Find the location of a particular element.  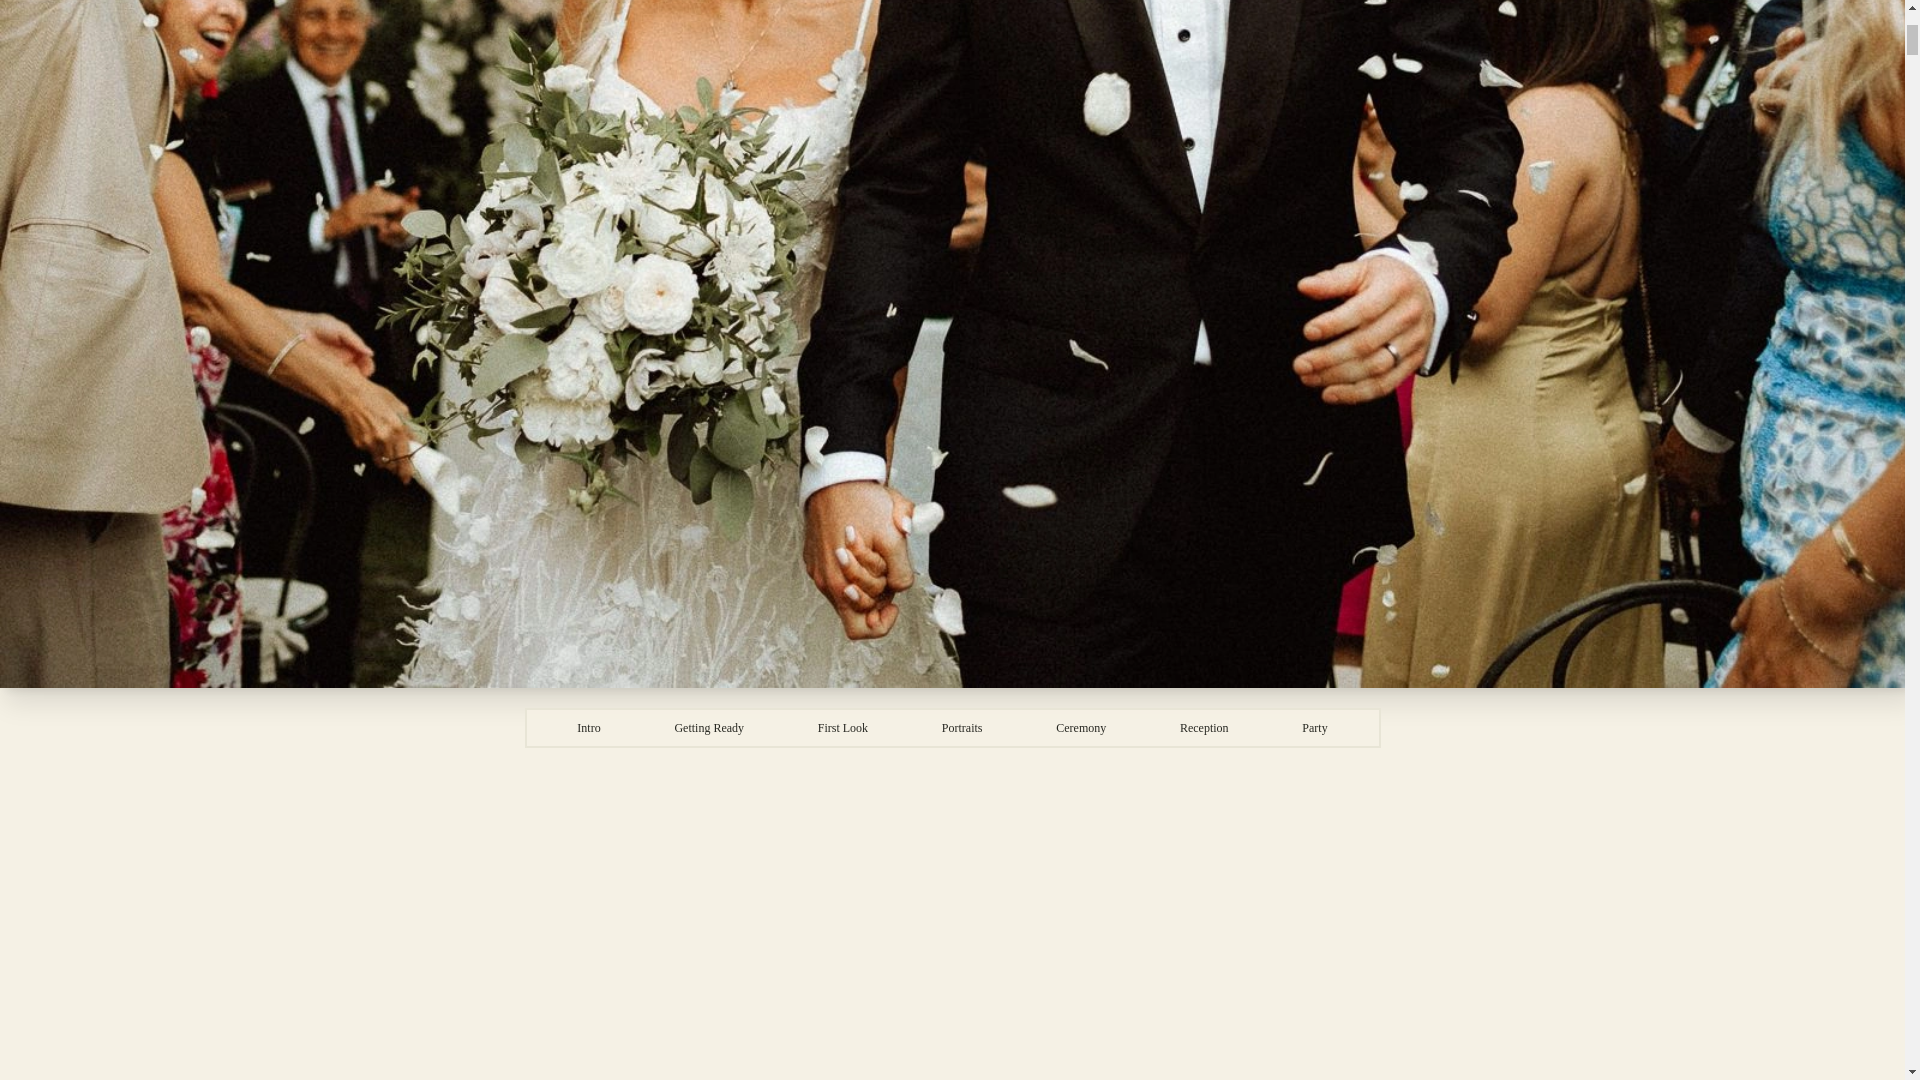

Ceremony is located at coordinates (1080, 728).